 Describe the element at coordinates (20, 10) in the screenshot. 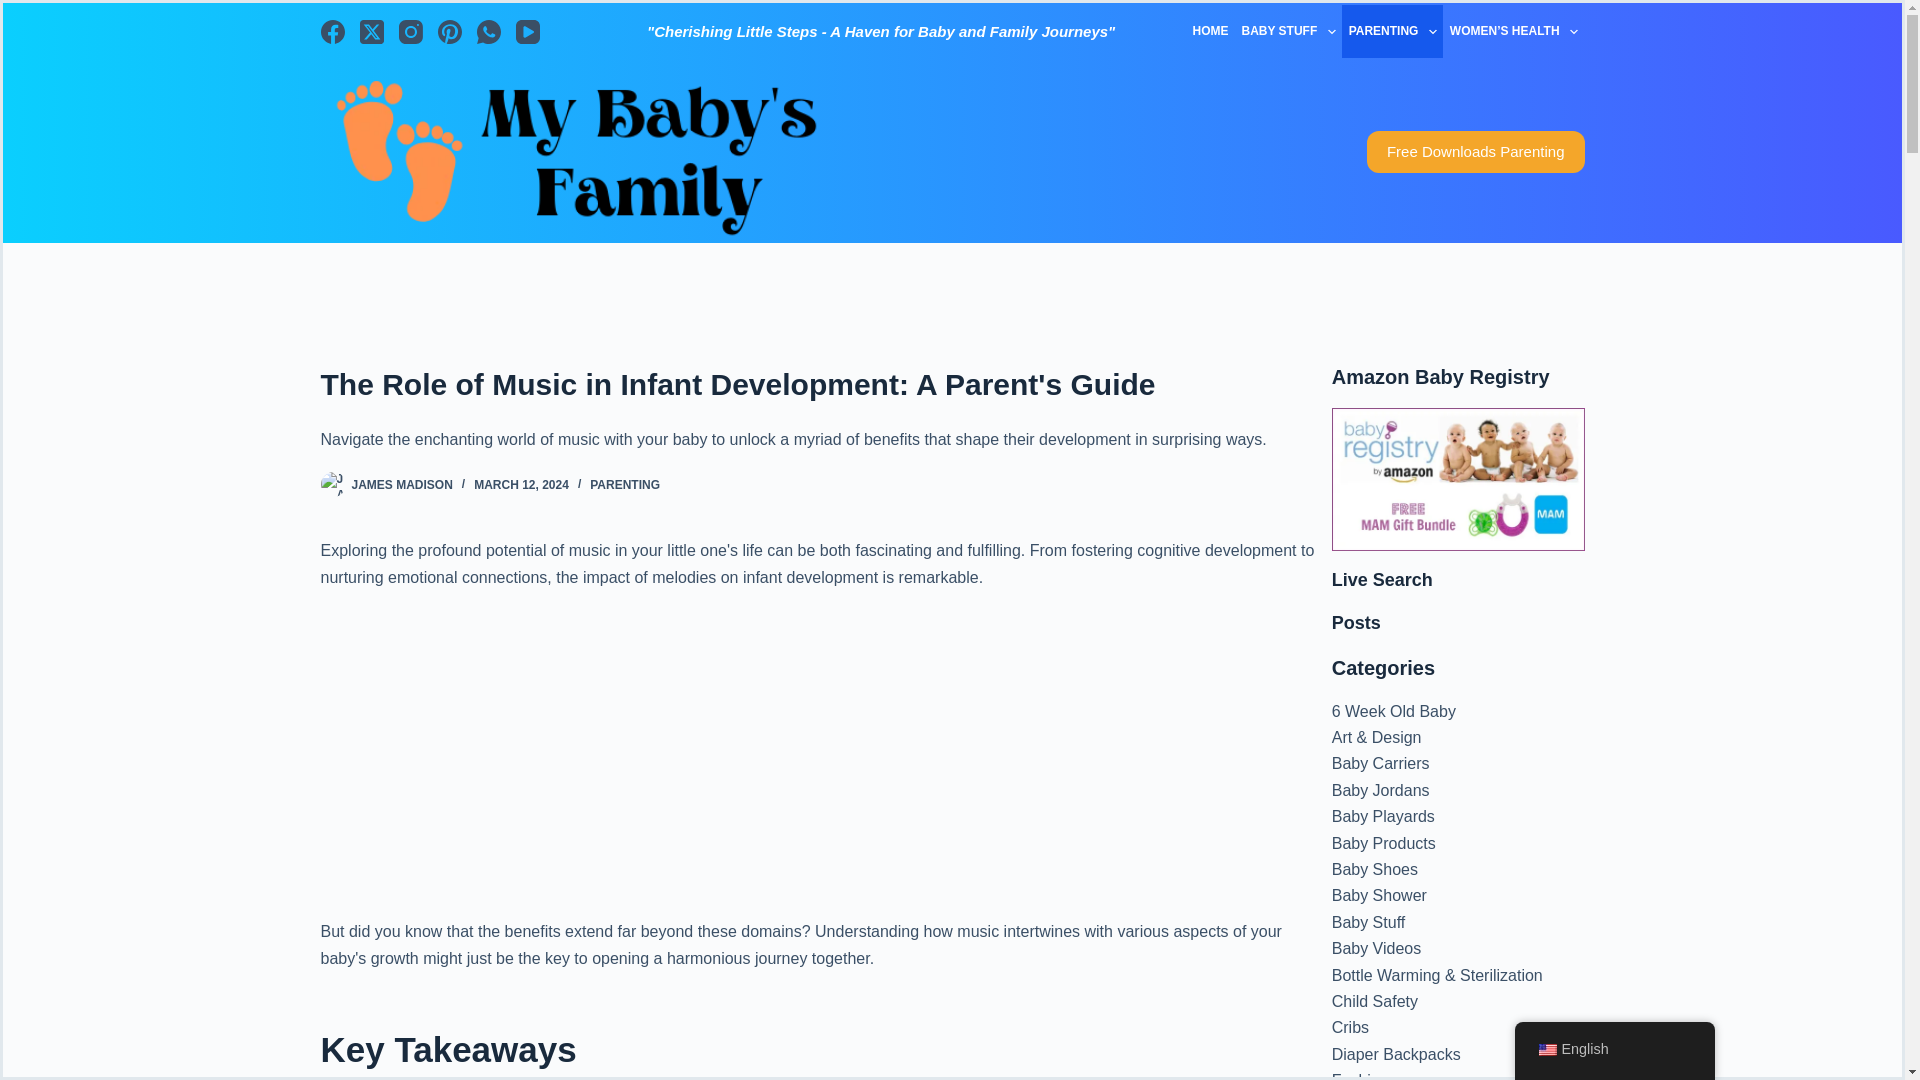

I see `Skip to content` at that location.